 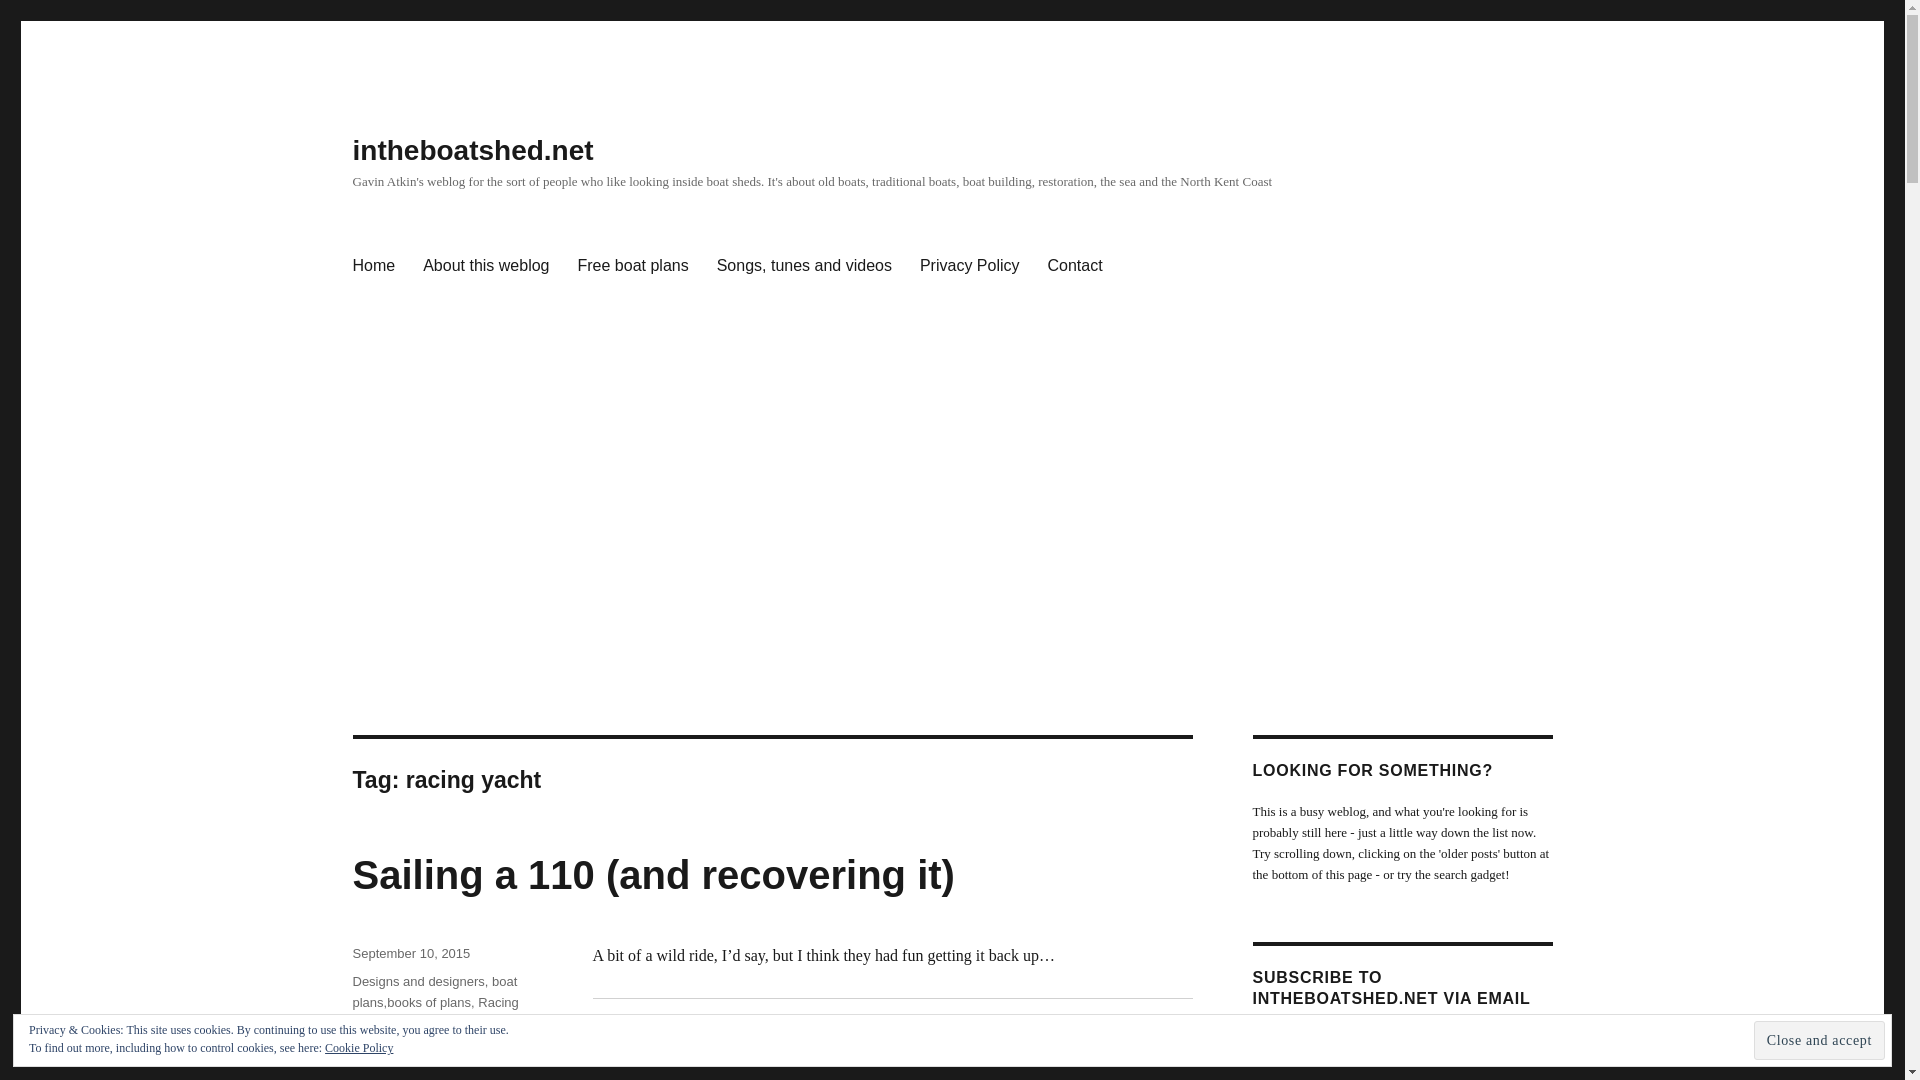 What do you see at coordinates (804, 266) in the screenshot?
I see `Songs, tunes and videos` at bounding box center [804, 266].